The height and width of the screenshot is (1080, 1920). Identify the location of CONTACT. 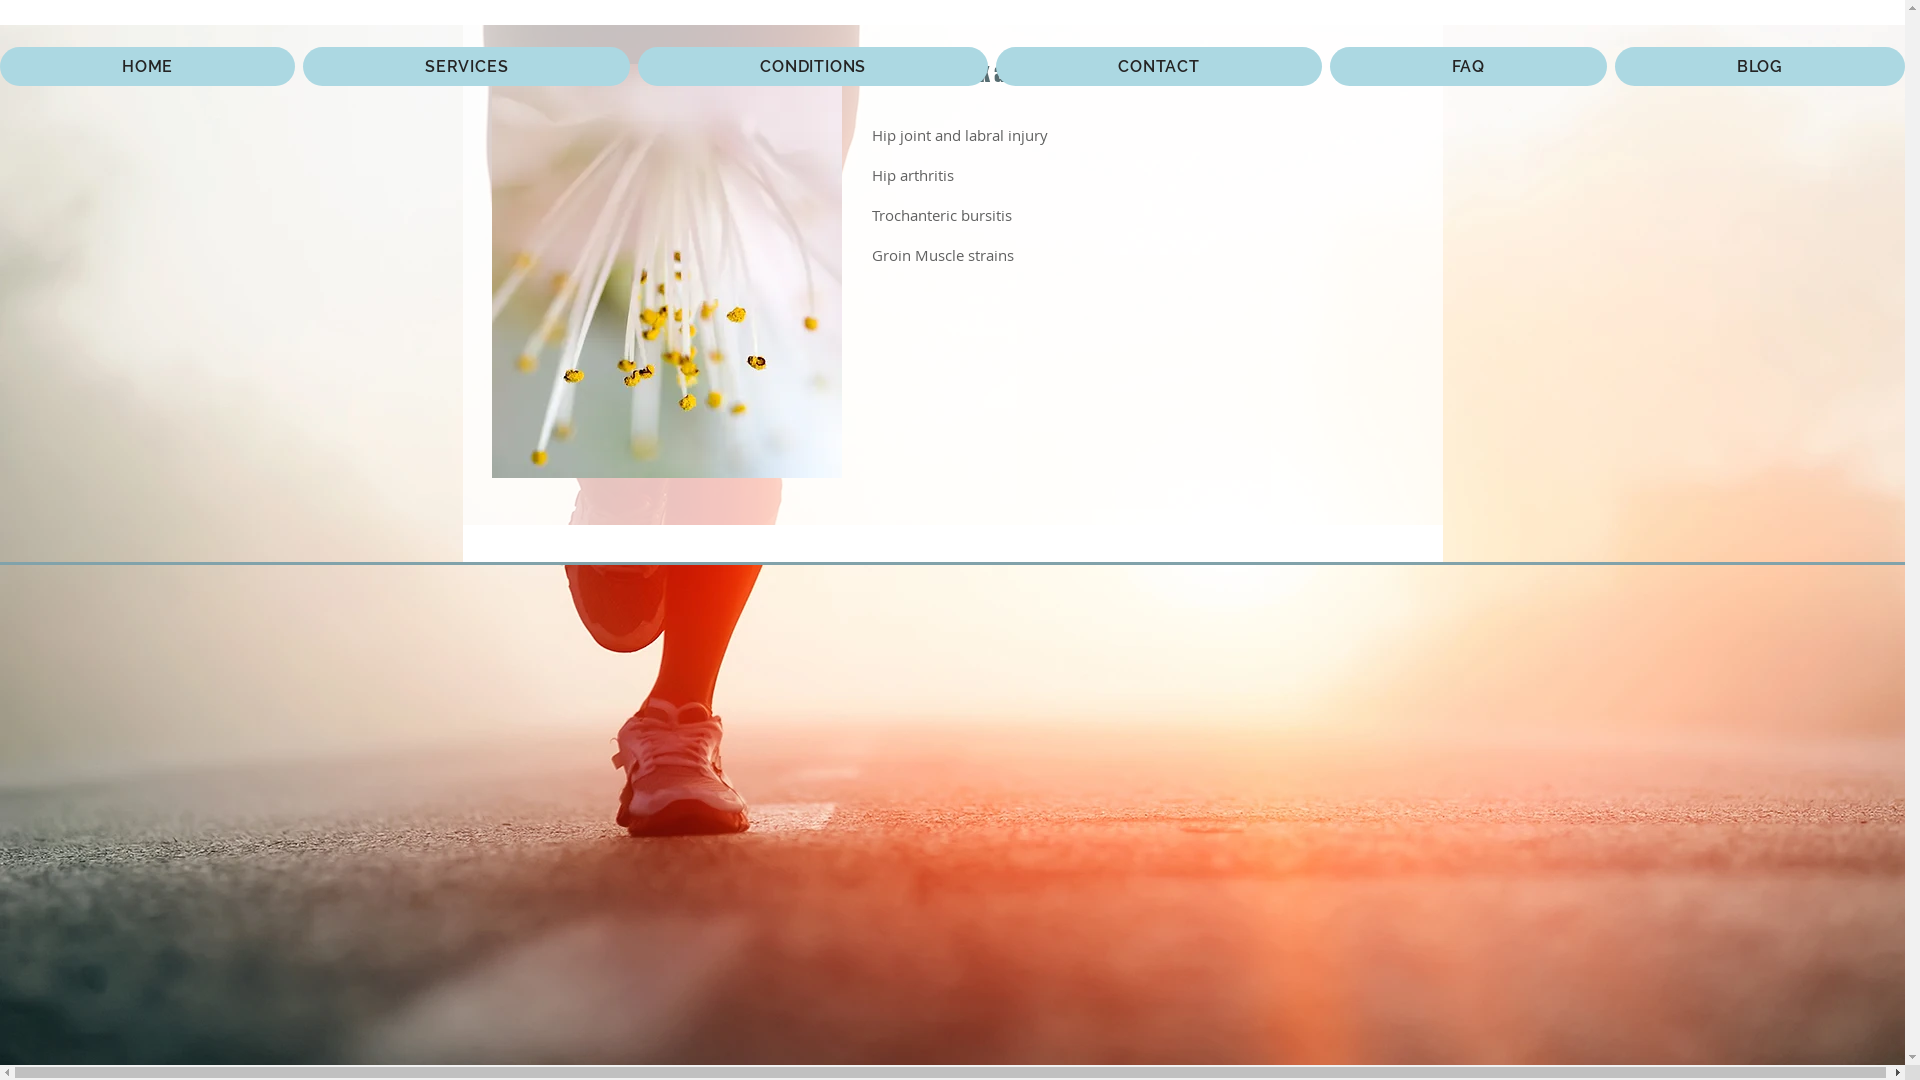
(1158, 66).